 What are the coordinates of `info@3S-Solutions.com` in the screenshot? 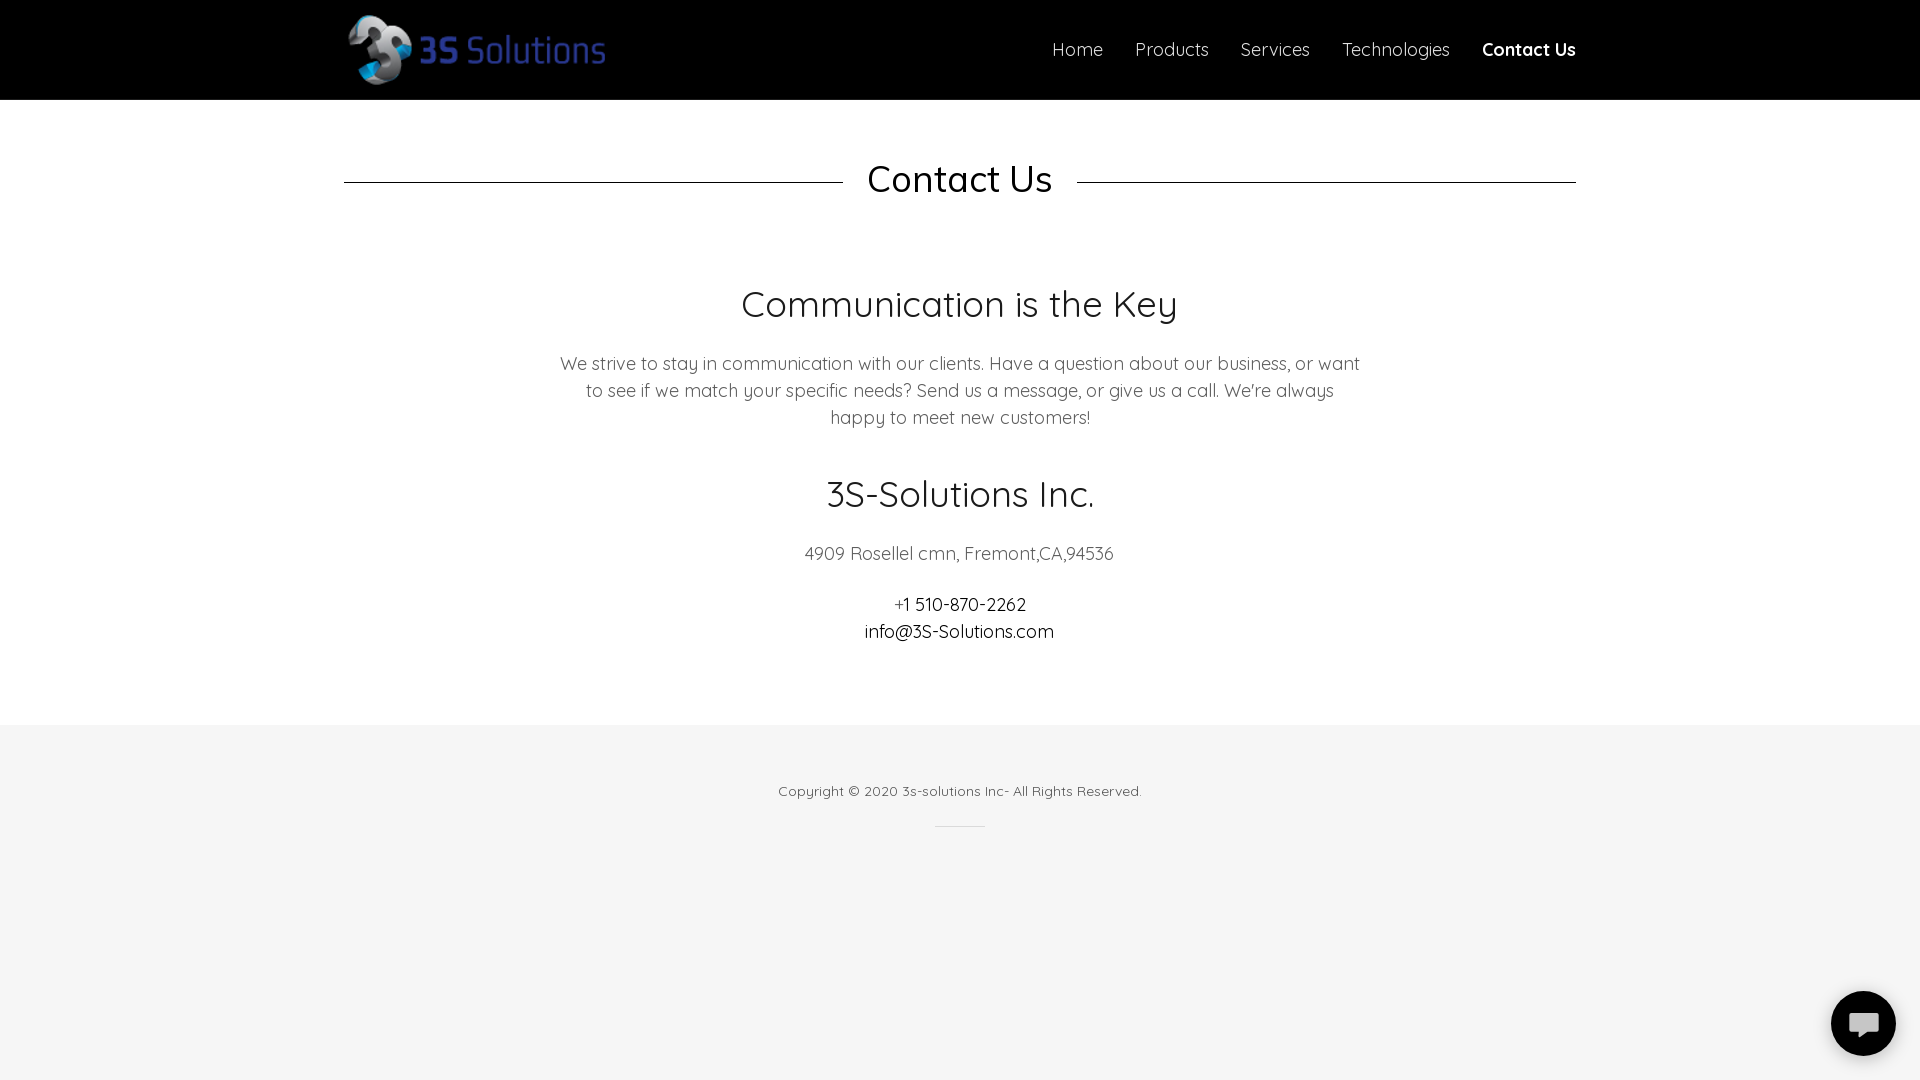 It's located at (960, 632).